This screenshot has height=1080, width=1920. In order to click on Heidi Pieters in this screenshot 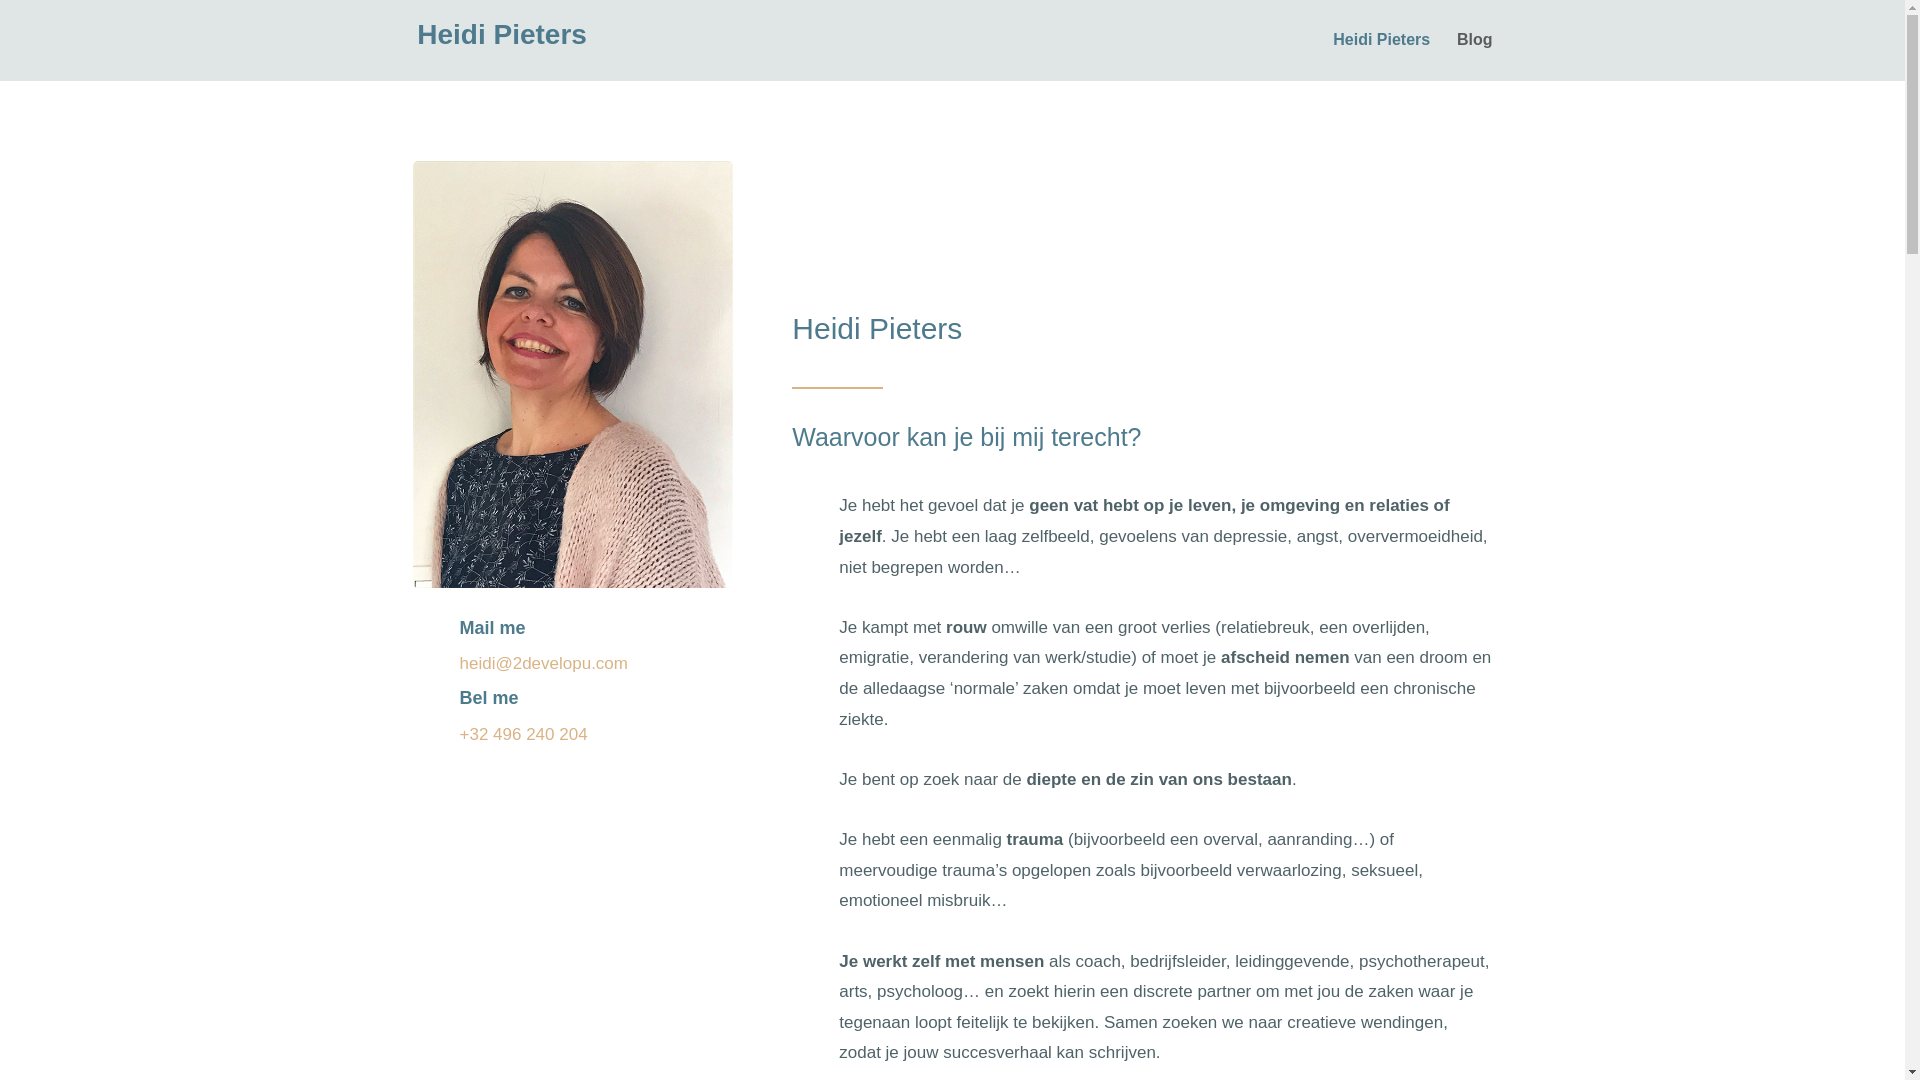, I will do `click(572, 374)`.